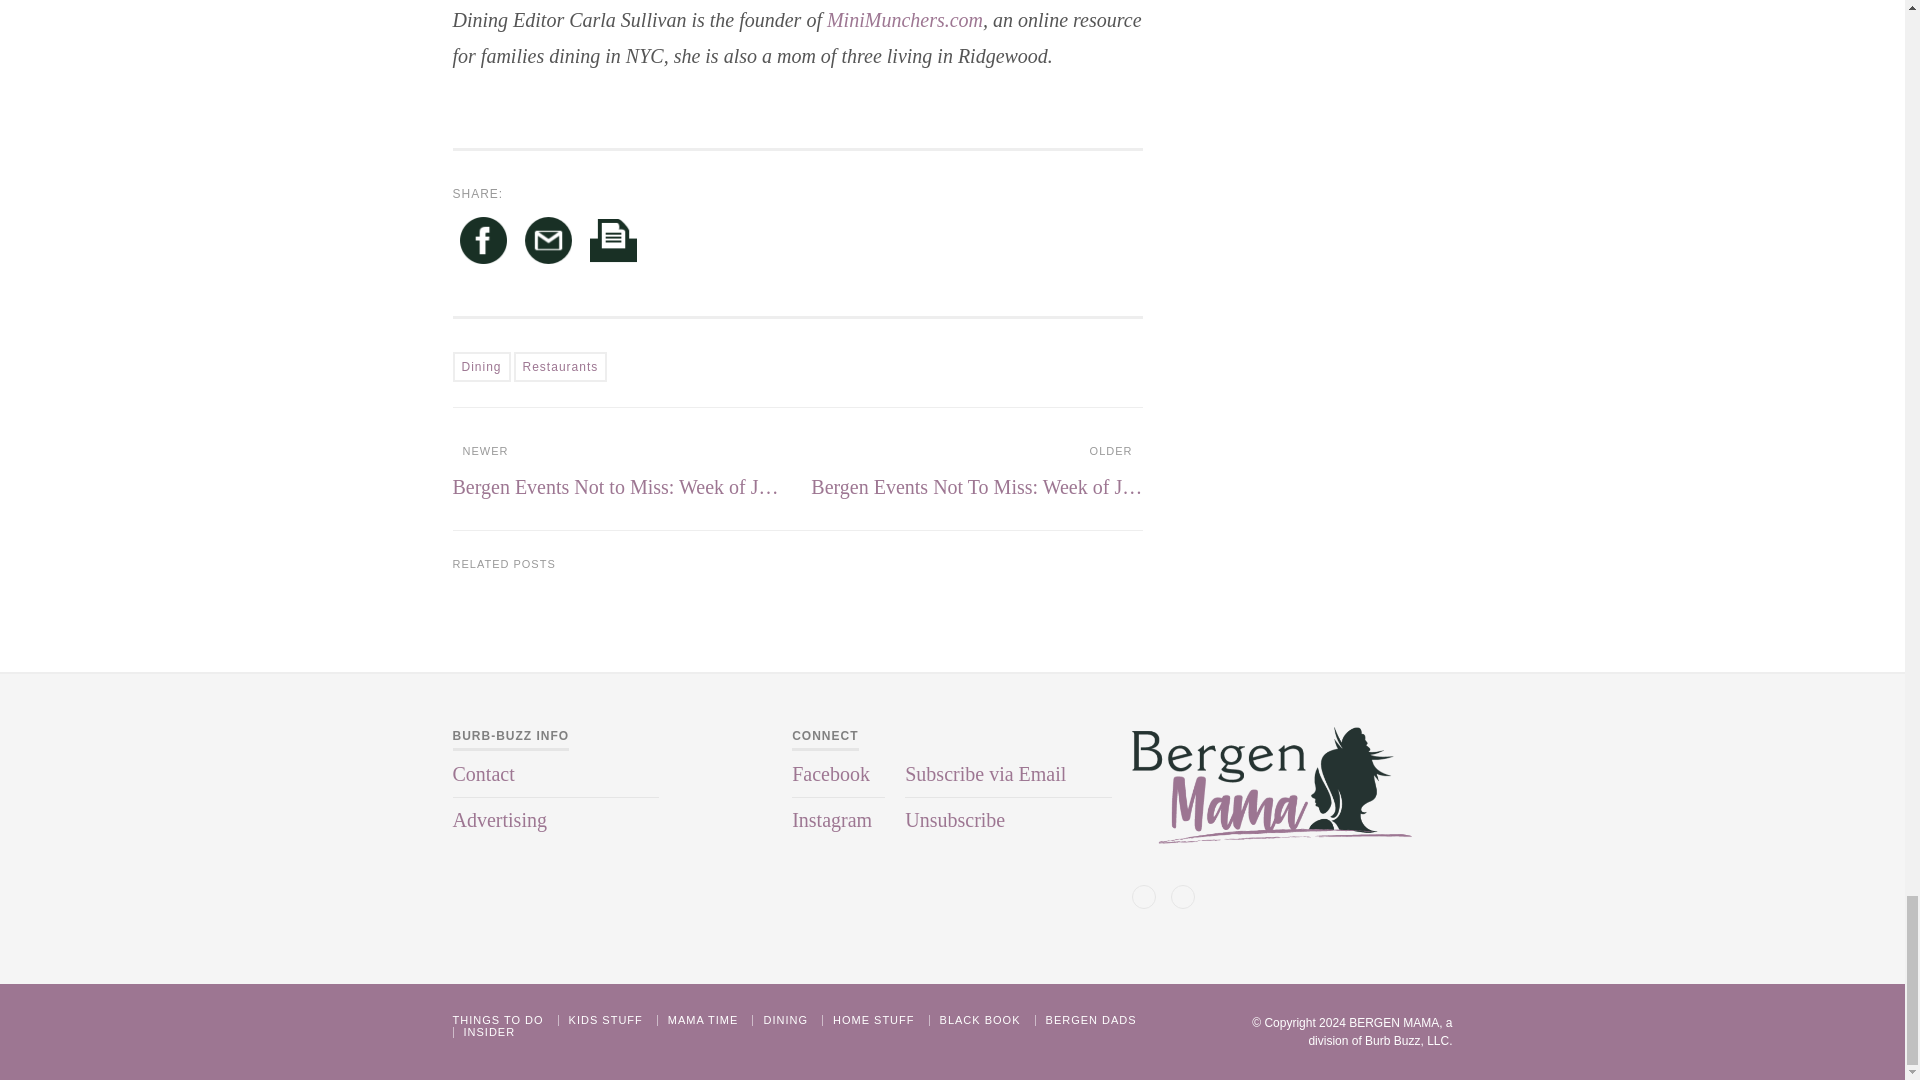 The height and width of the screenshot is (1080, 1920). Describe the element at coordinates (548, 244) in the screenshot. I see `Email` at that location.